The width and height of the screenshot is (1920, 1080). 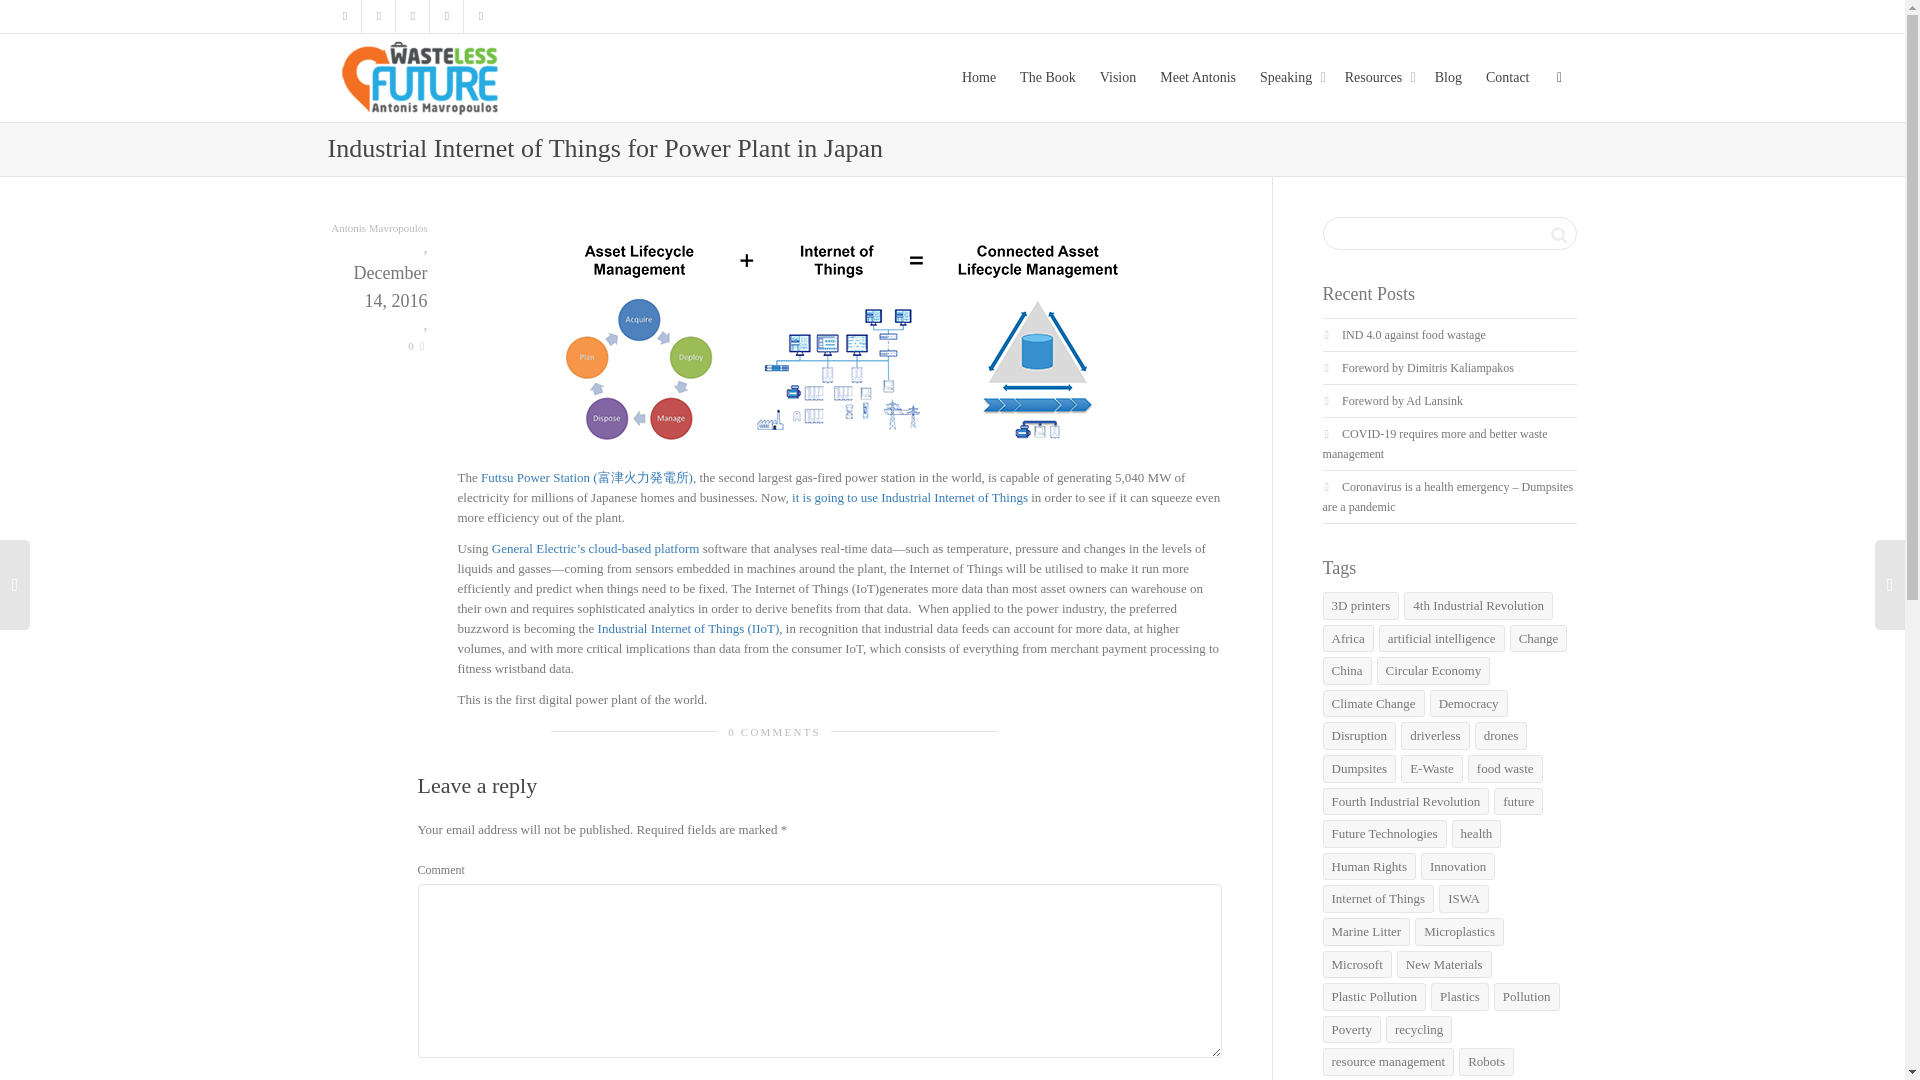 What do you see at coordinates (378, 228) in the screenshot?
I see `Antonis Mavropoulos` at bounding box center [378, 228].